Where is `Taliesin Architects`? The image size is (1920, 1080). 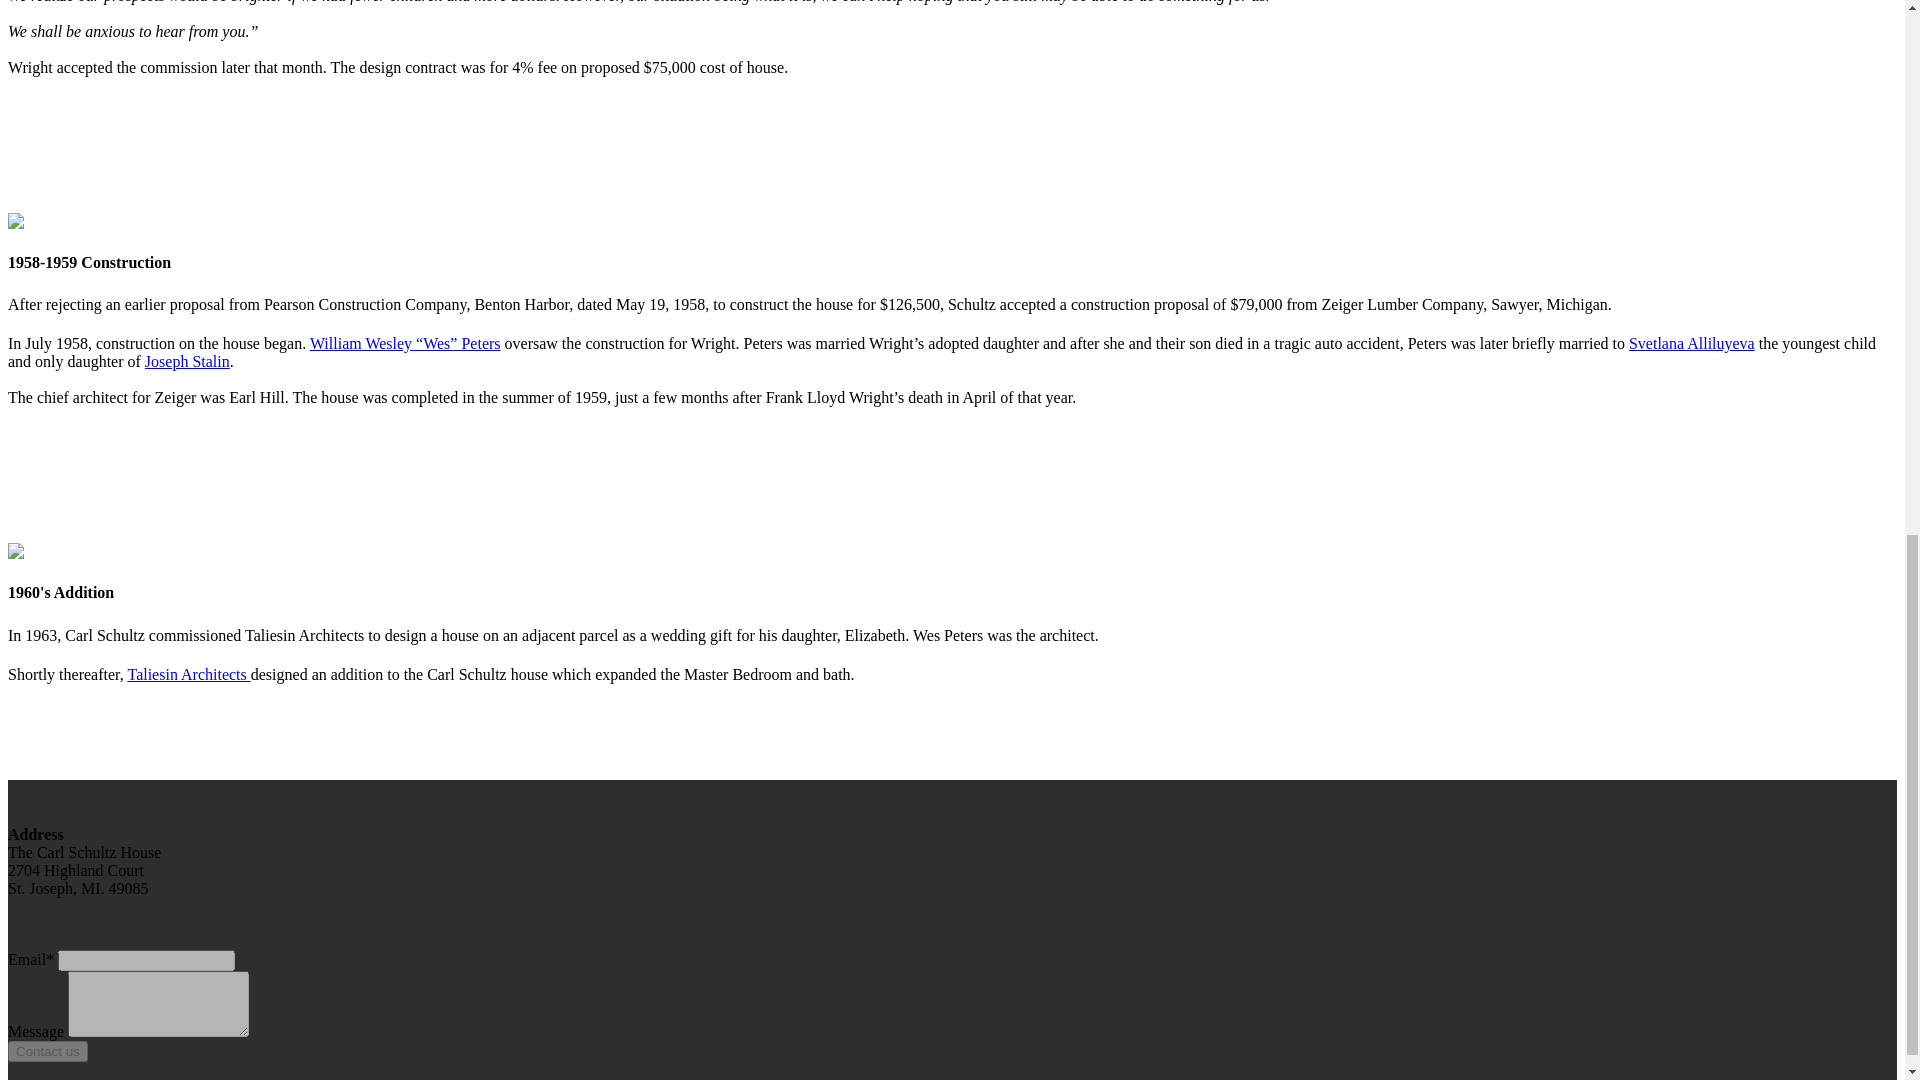 Taliesin Architects is located at coordinates (188, 674).